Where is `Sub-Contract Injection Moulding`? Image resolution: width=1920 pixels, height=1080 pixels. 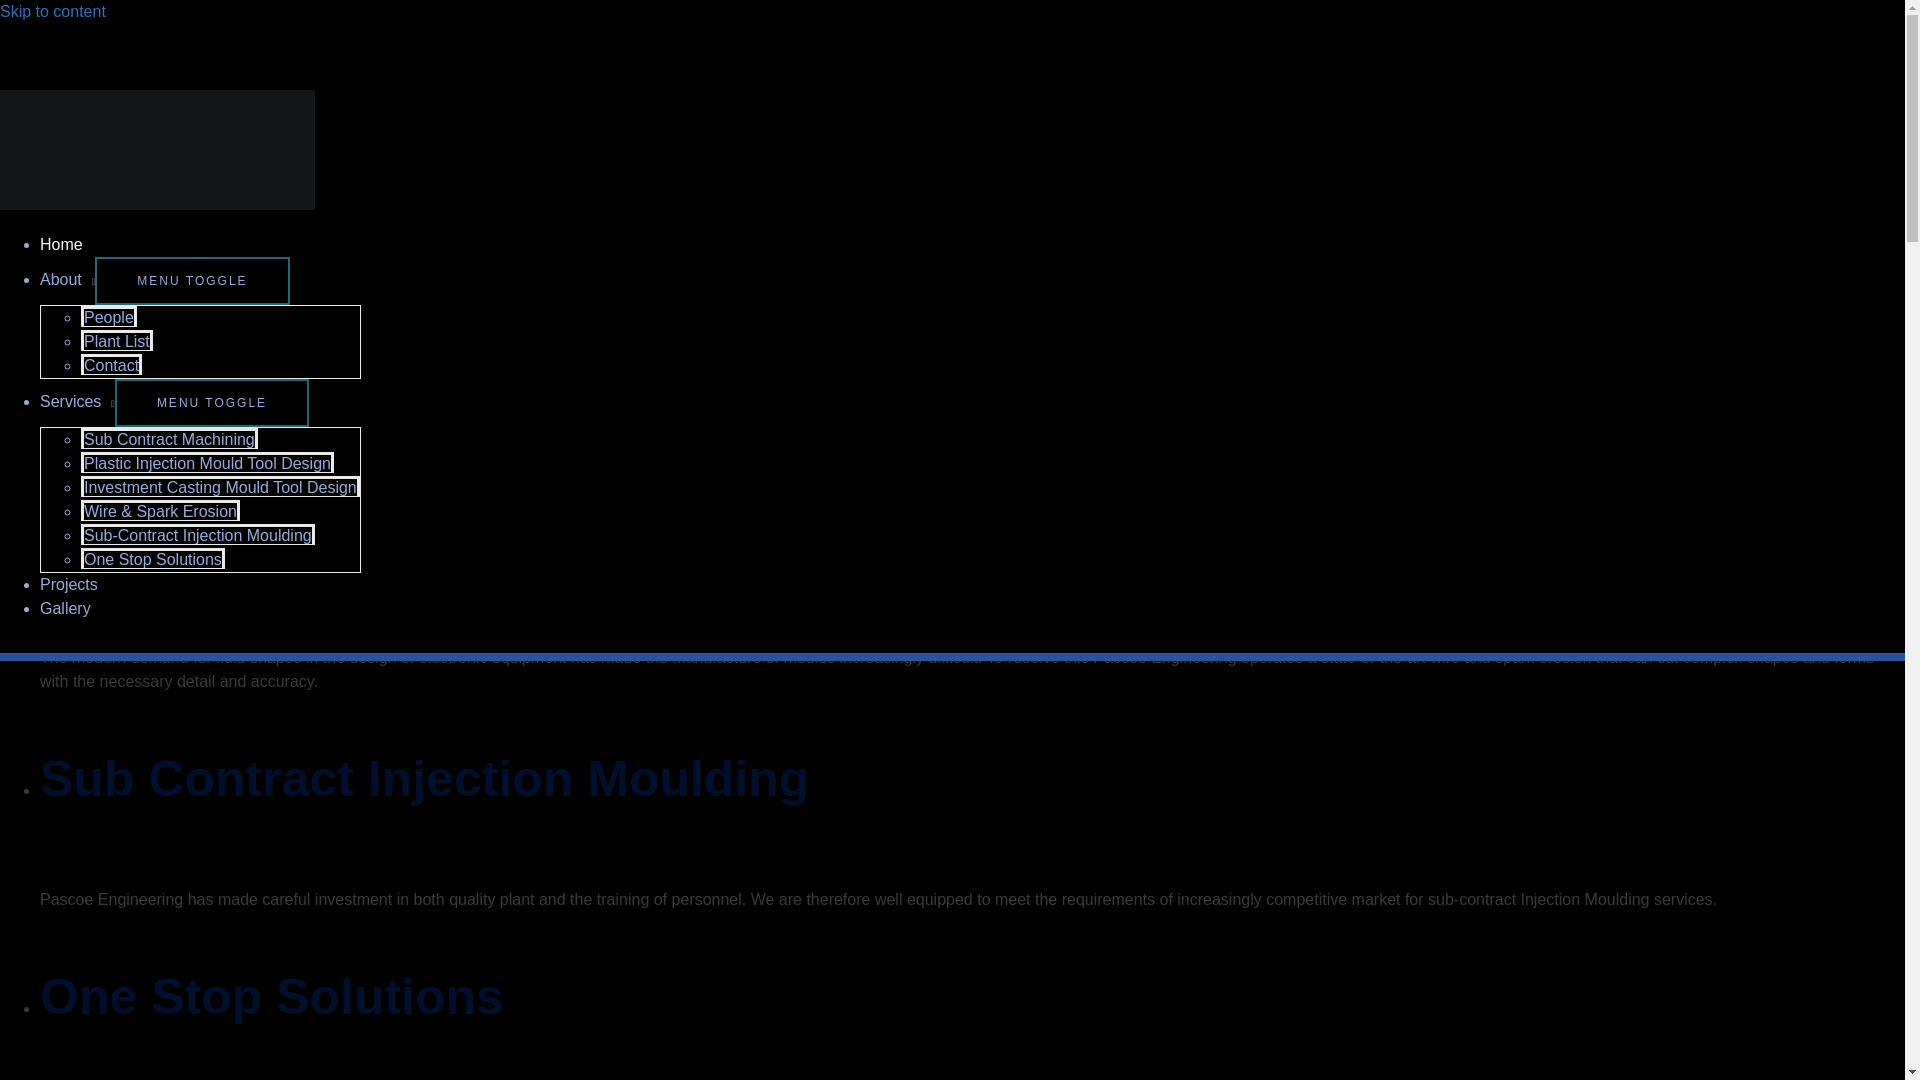
Sub-Contract Injection Moulding is located at coordinates (197, 534).